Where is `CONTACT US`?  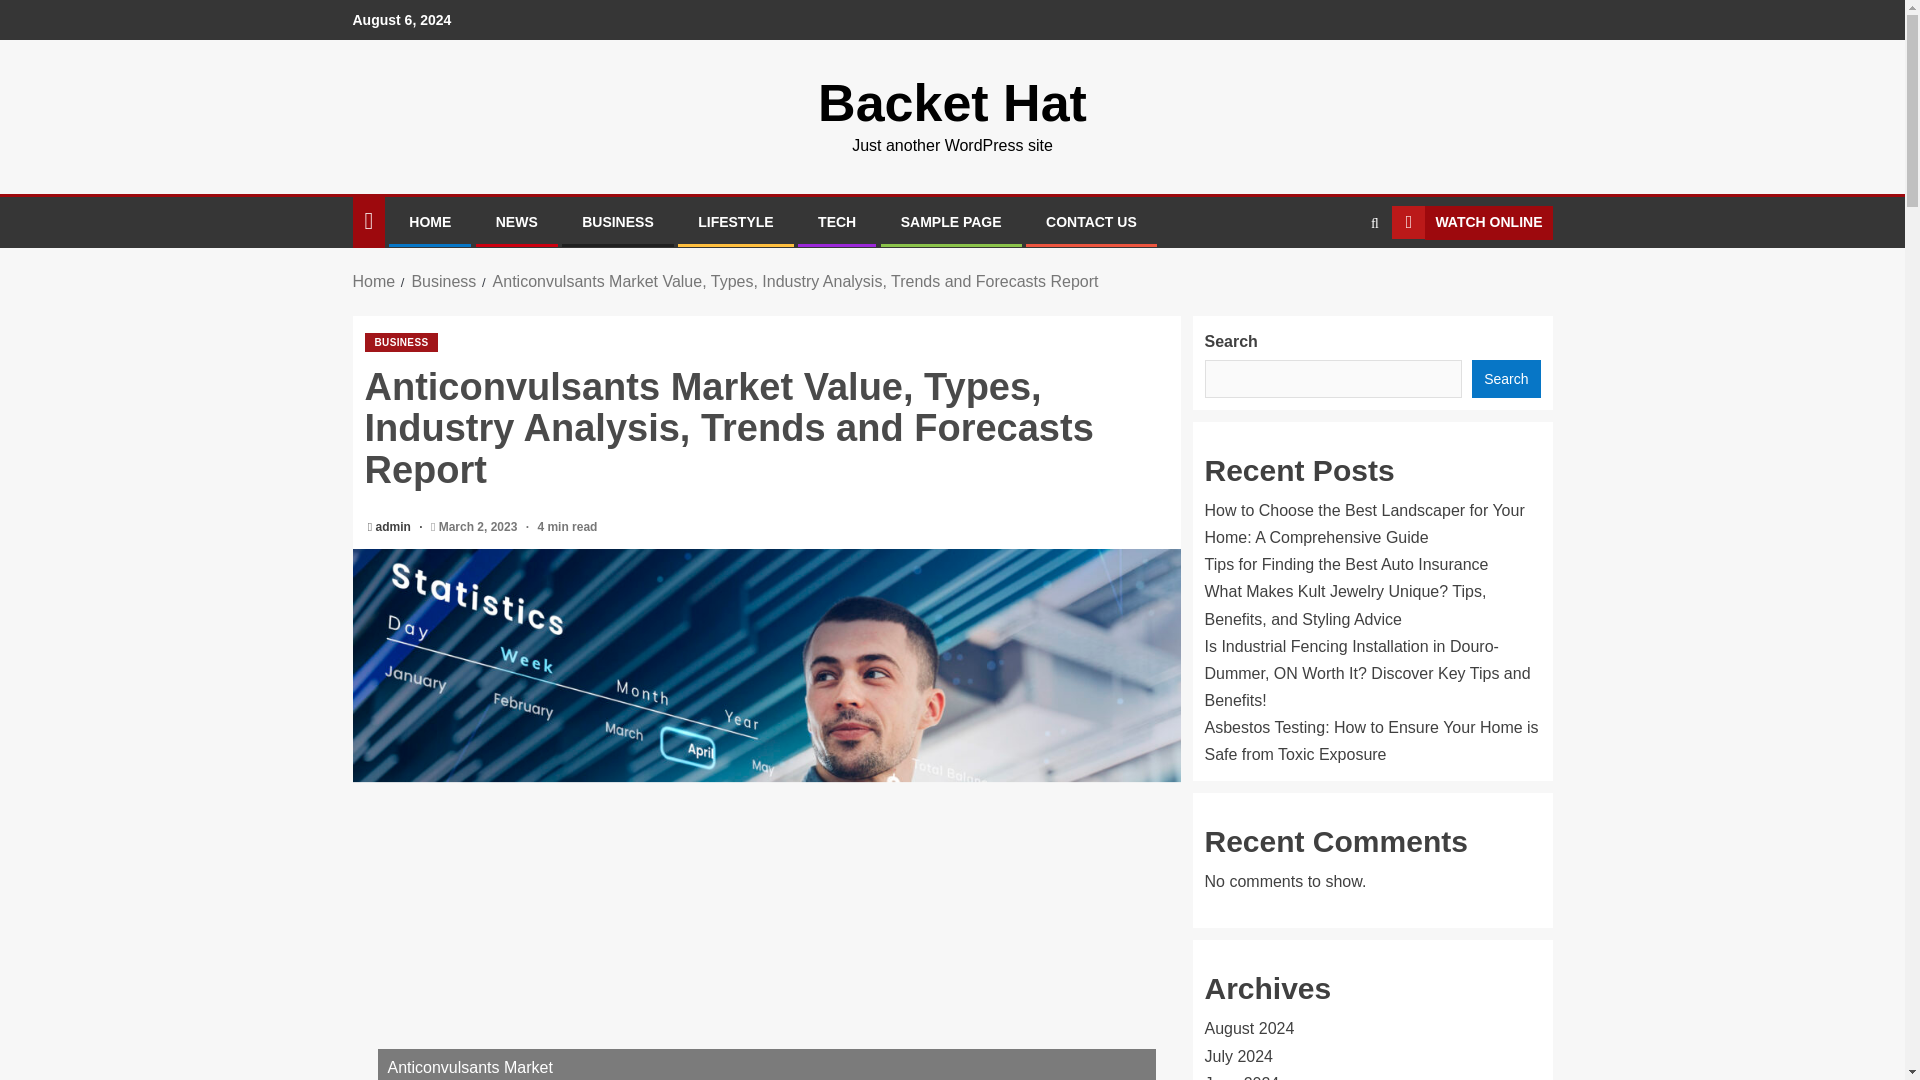
CONTACT US is located at coordinates (1091, 222).